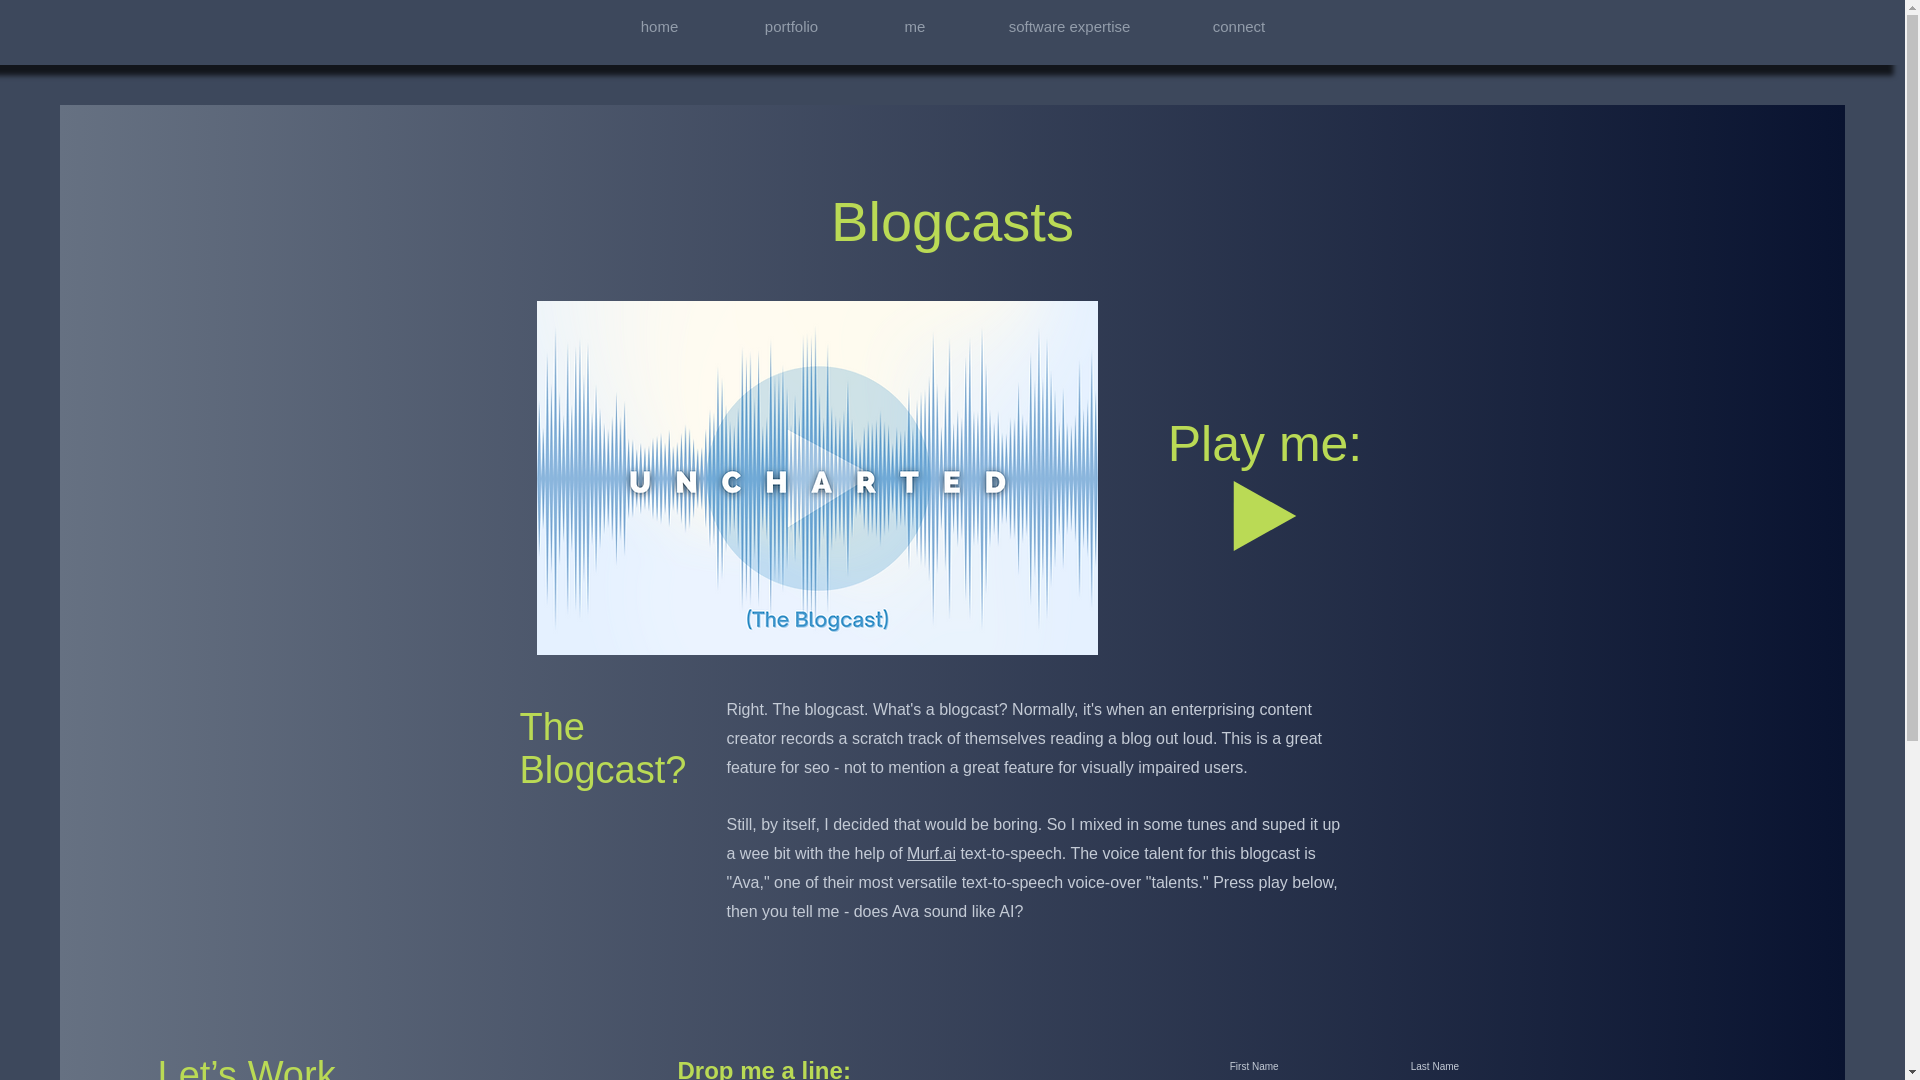  I want to click on connect, so click(1239, 26).